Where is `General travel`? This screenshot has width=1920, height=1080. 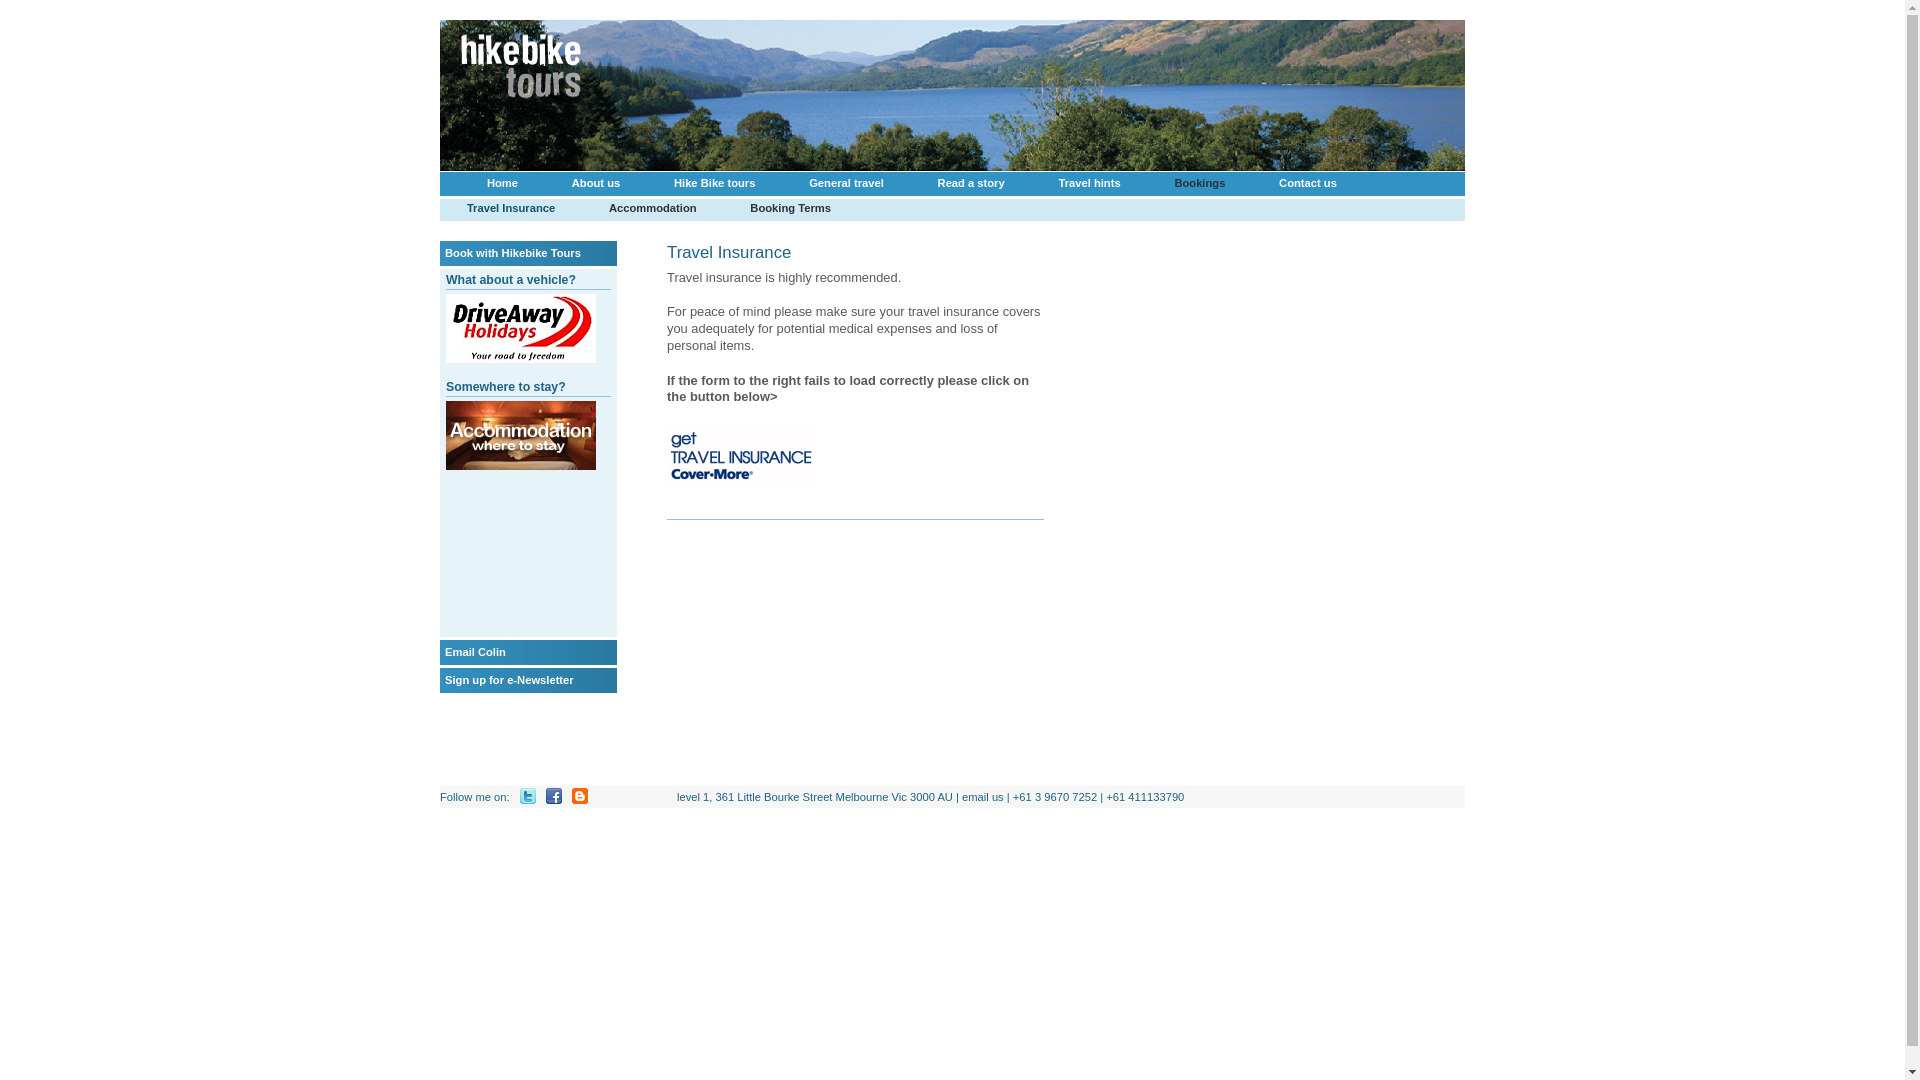 General travel is located at coordinates (846, 184).